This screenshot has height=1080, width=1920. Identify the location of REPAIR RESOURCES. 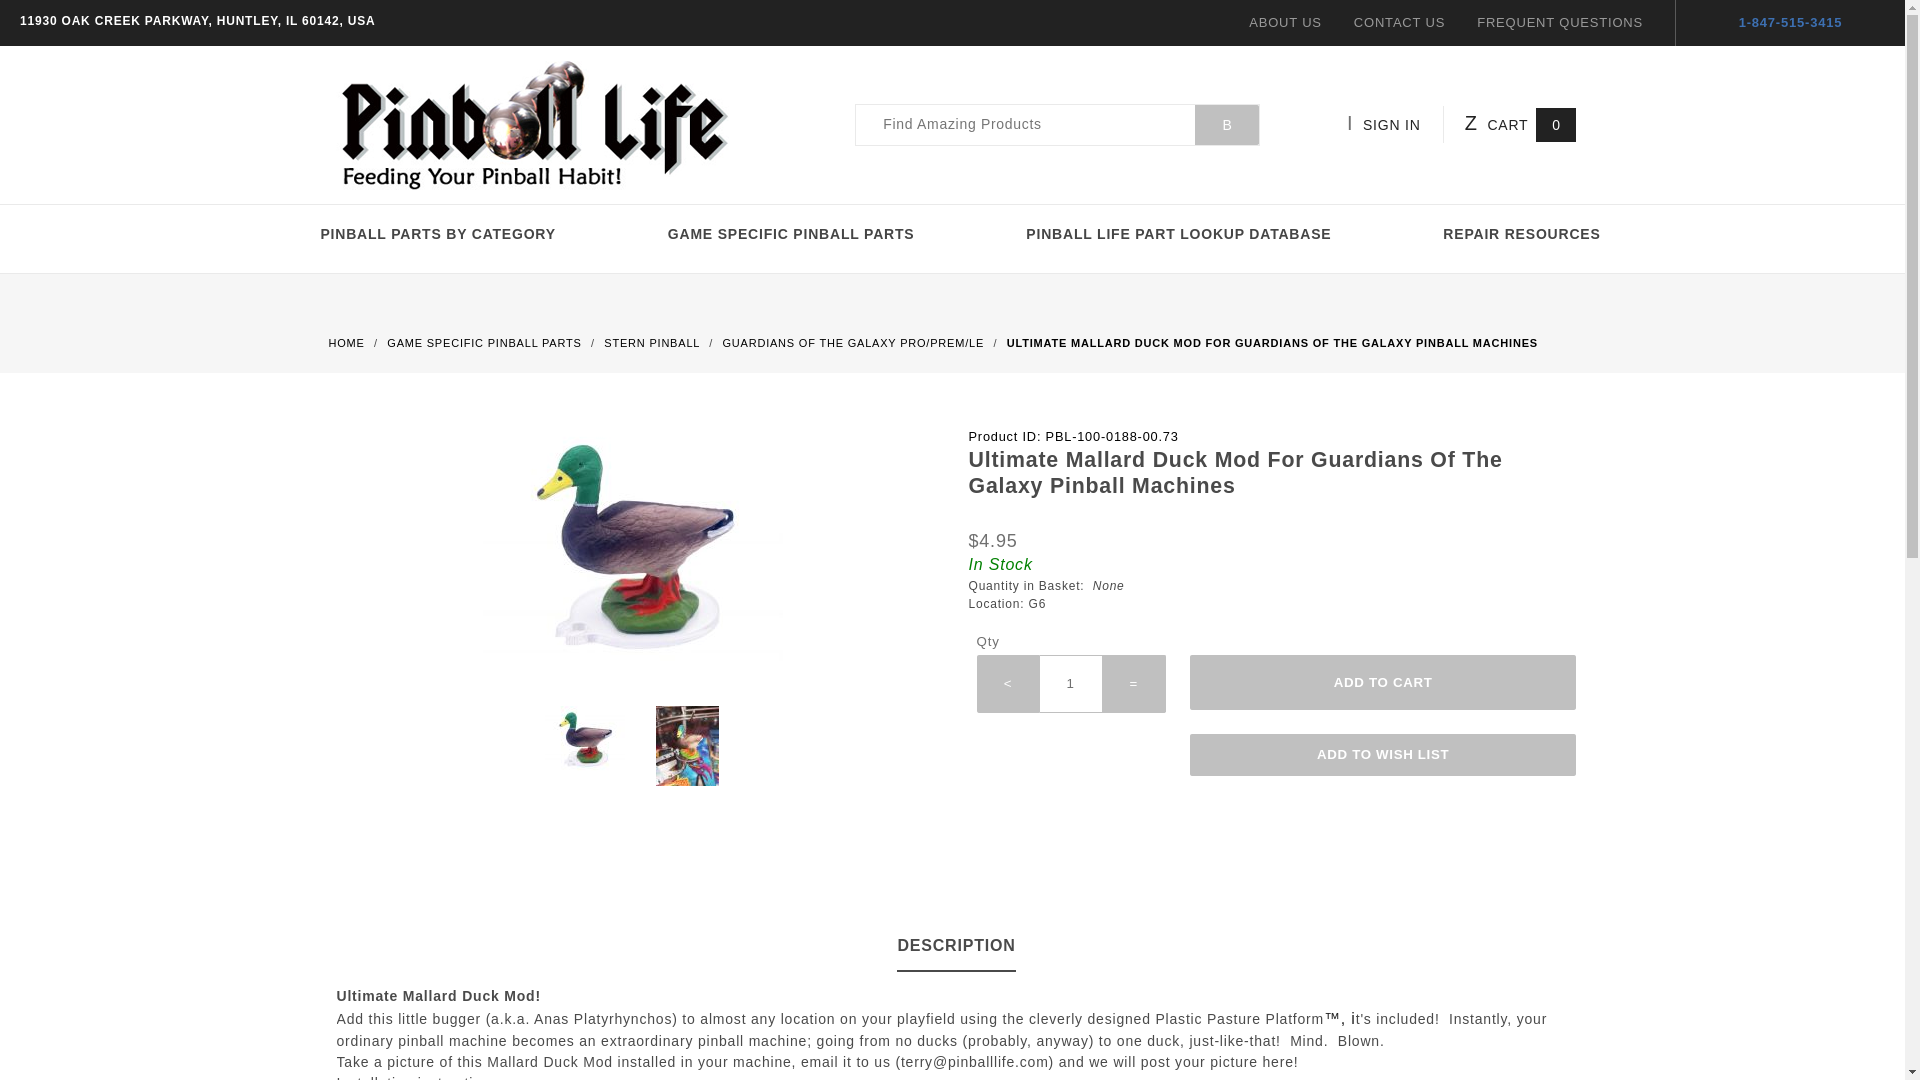
(1520, 234).